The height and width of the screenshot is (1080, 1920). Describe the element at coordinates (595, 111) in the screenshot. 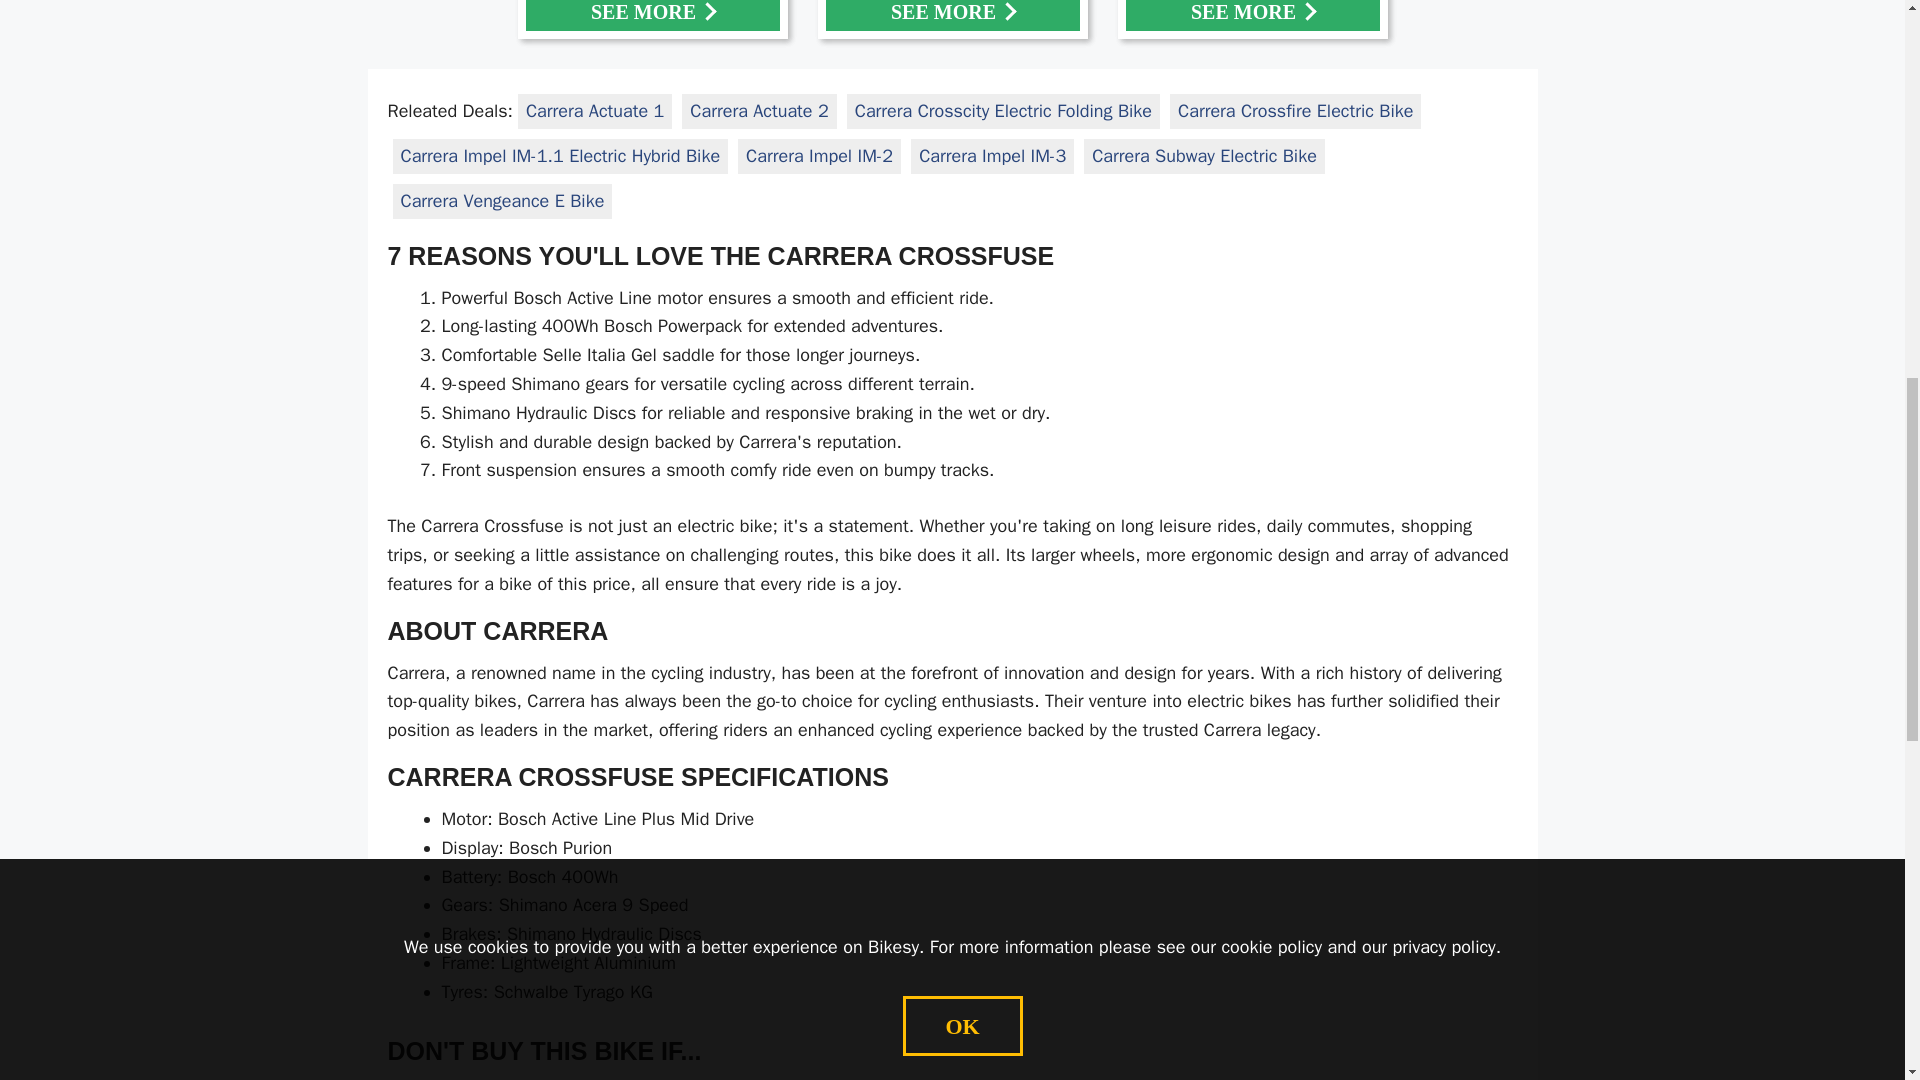

I see `Carrera Actuate 1` at that location.